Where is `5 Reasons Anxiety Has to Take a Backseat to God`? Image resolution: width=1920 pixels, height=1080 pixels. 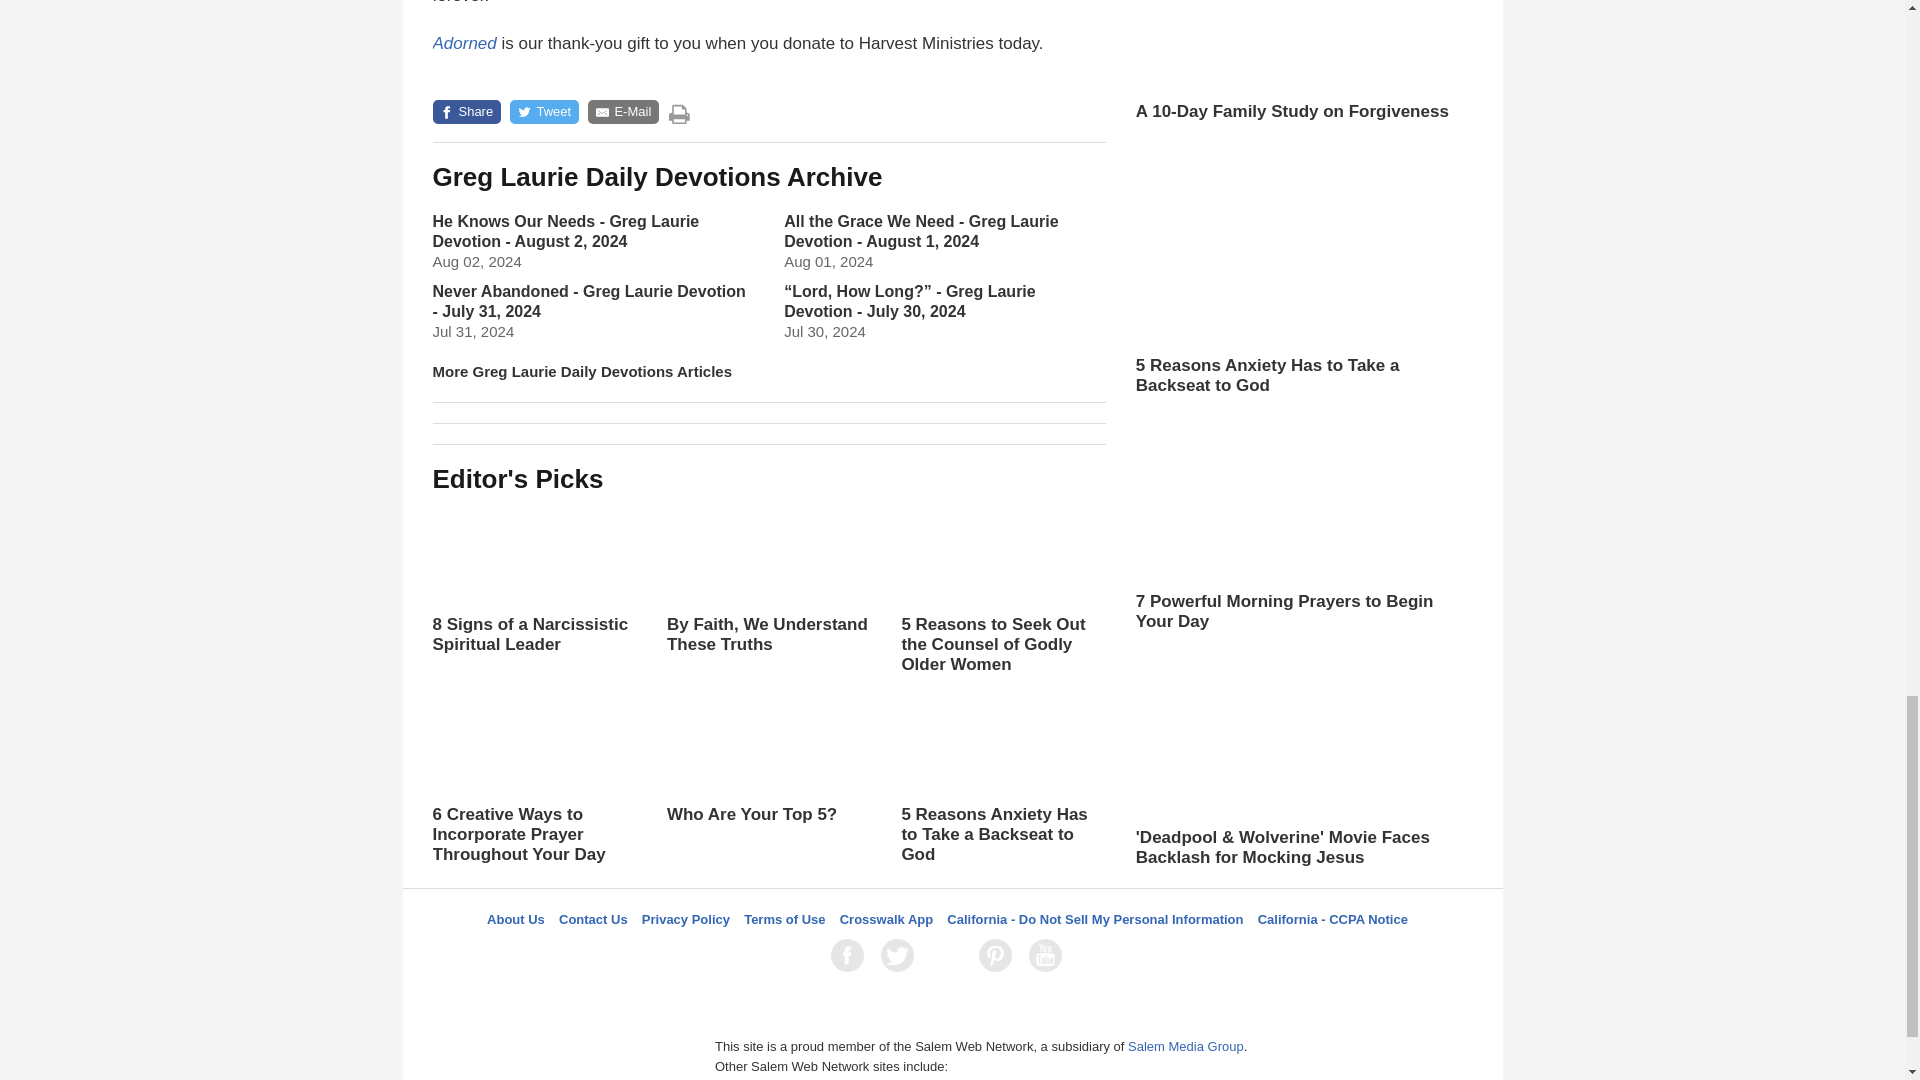
5 Reasons Anxiety Has to Take a Backseat to God is located at coordinates (1002, 779).